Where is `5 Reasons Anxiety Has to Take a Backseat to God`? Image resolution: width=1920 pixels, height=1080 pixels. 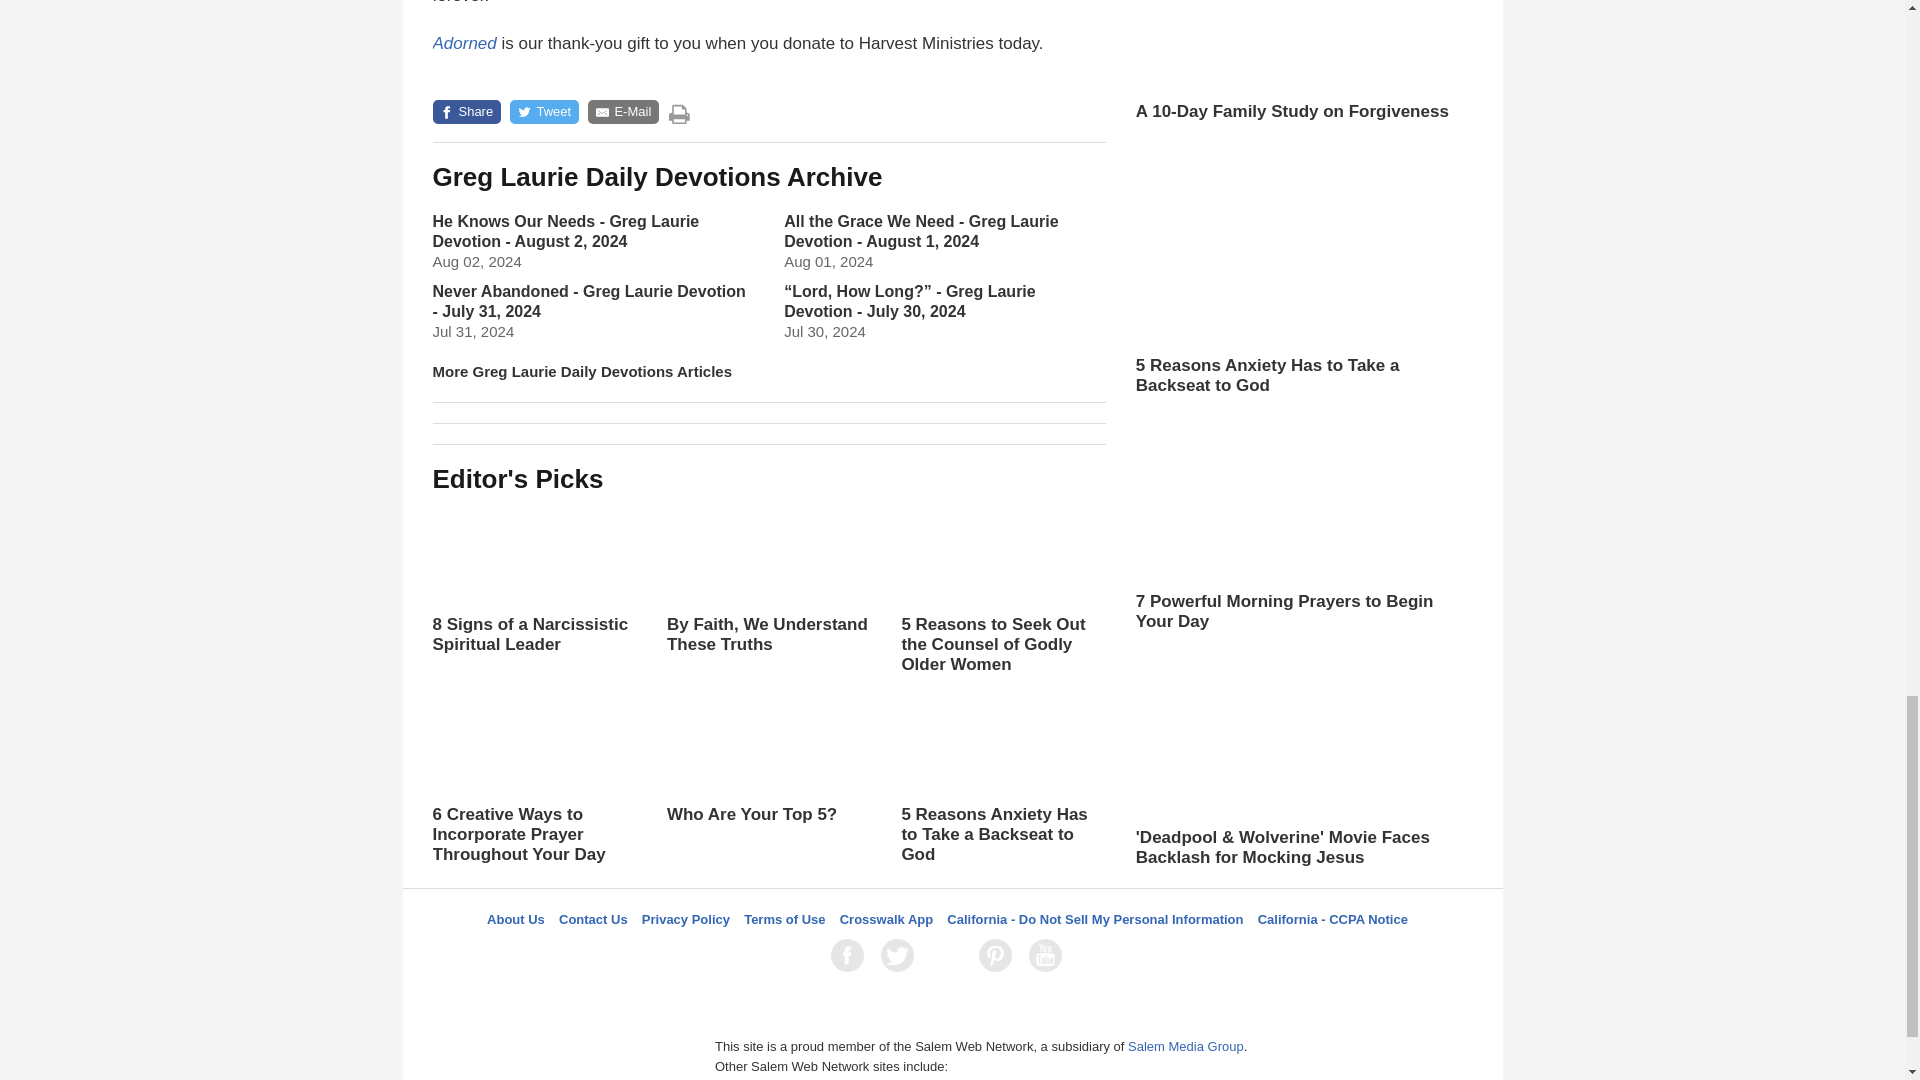
5 Reasons Anxiety Has to Take a Backseat to God is located at coordinates (1002, 779).